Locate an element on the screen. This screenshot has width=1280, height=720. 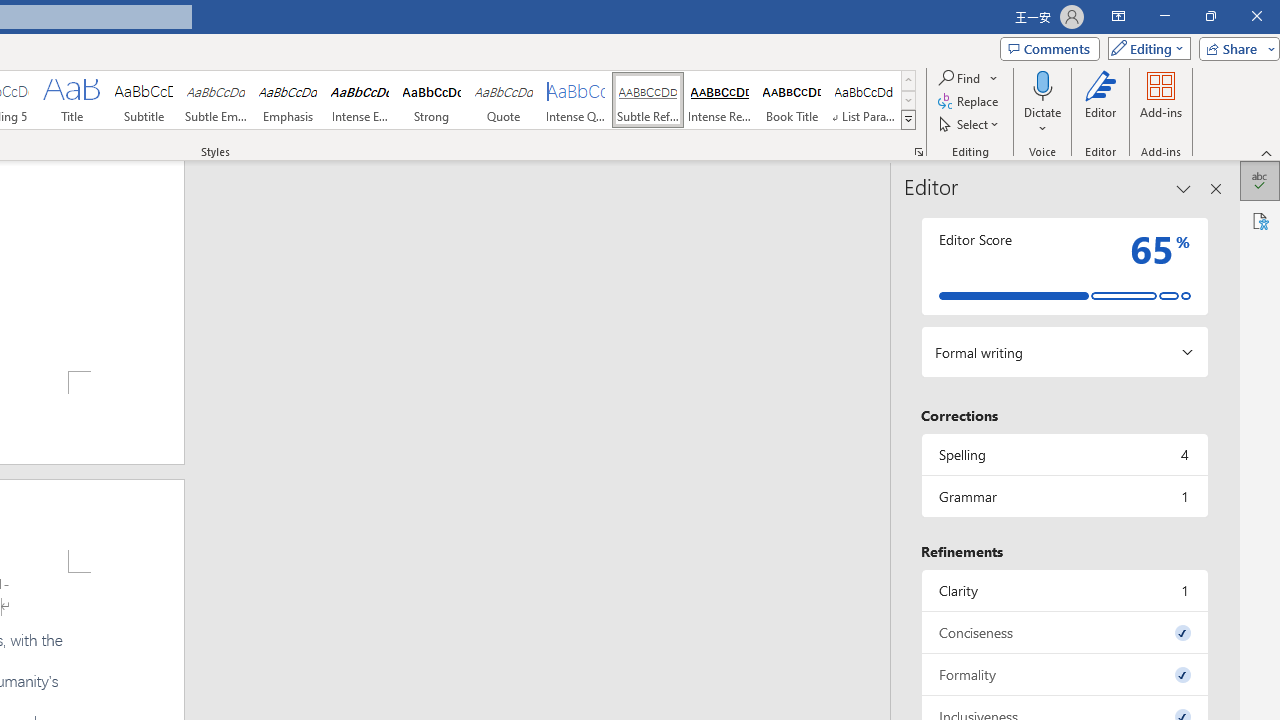
Accessibility is located at coordinates (1260, 220).